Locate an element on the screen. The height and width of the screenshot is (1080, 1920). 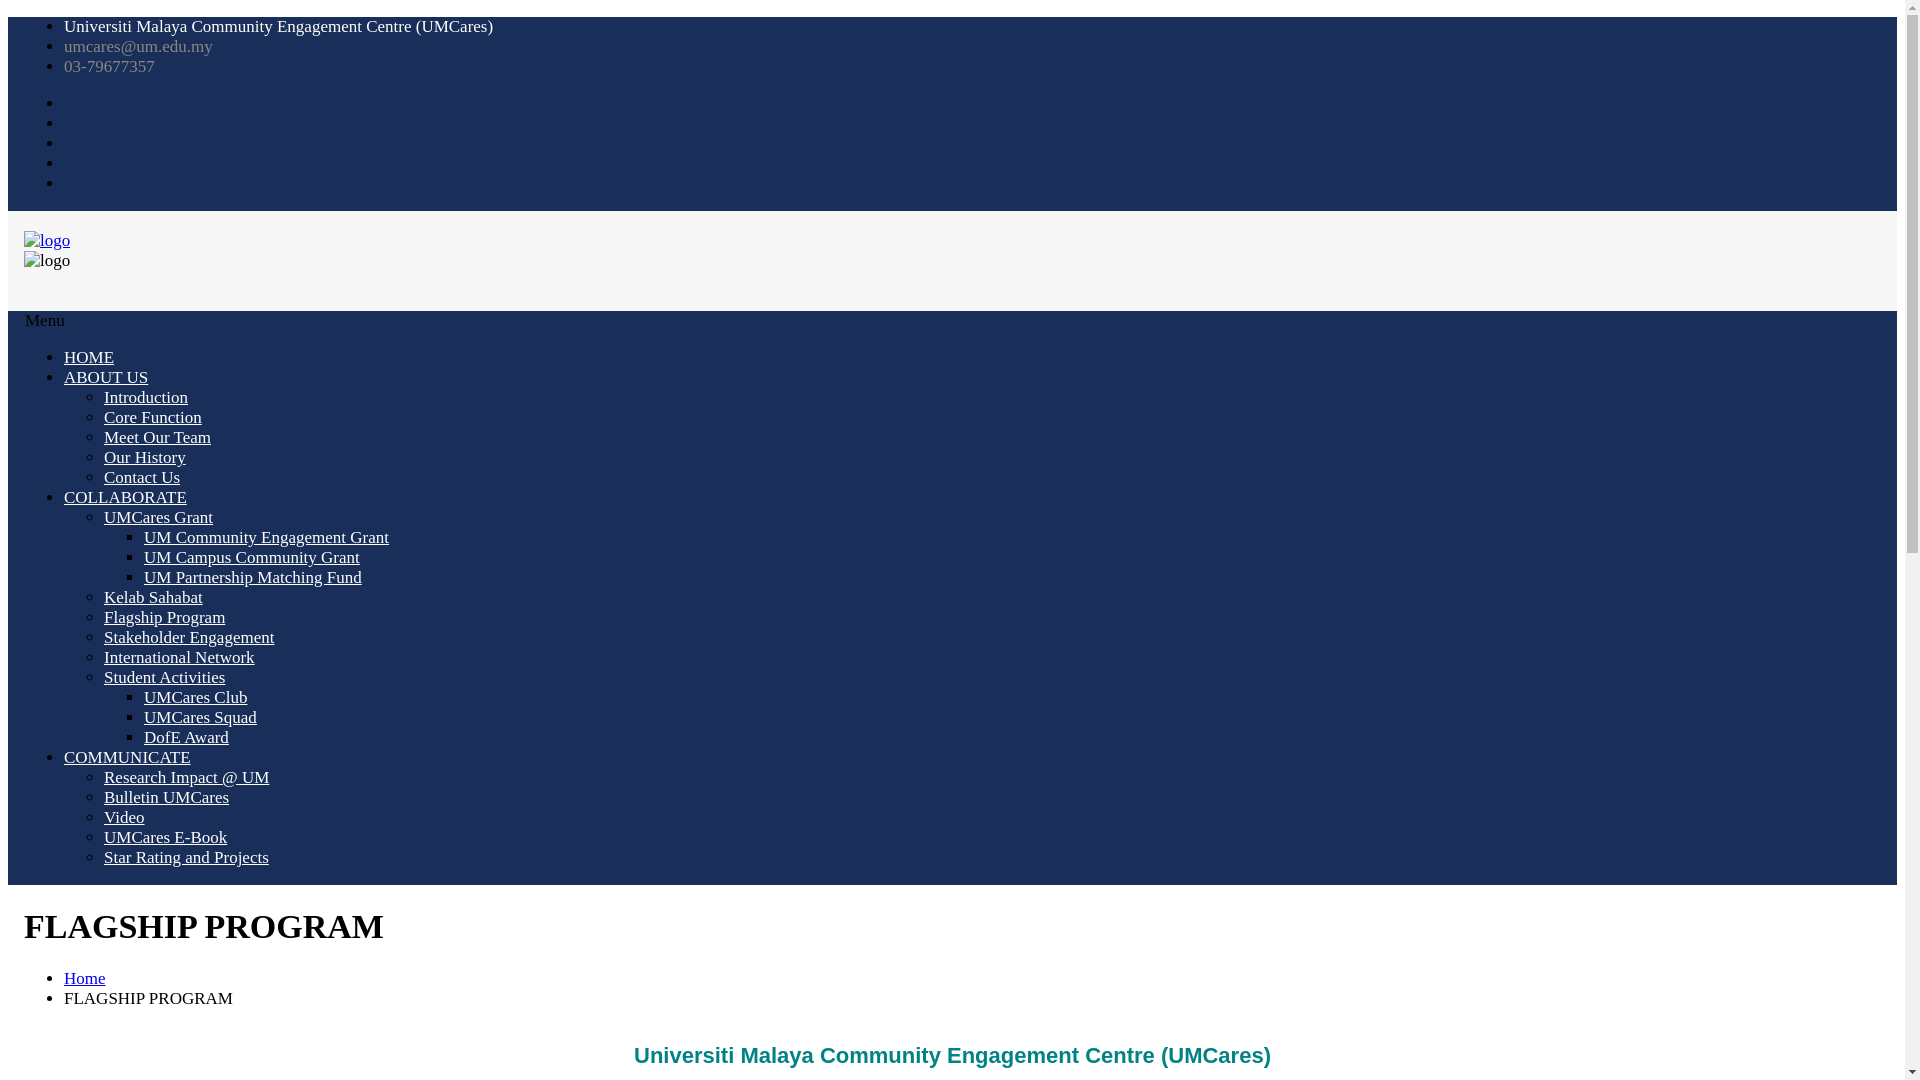
COLLABORATE is located at coordinates (124, 497).